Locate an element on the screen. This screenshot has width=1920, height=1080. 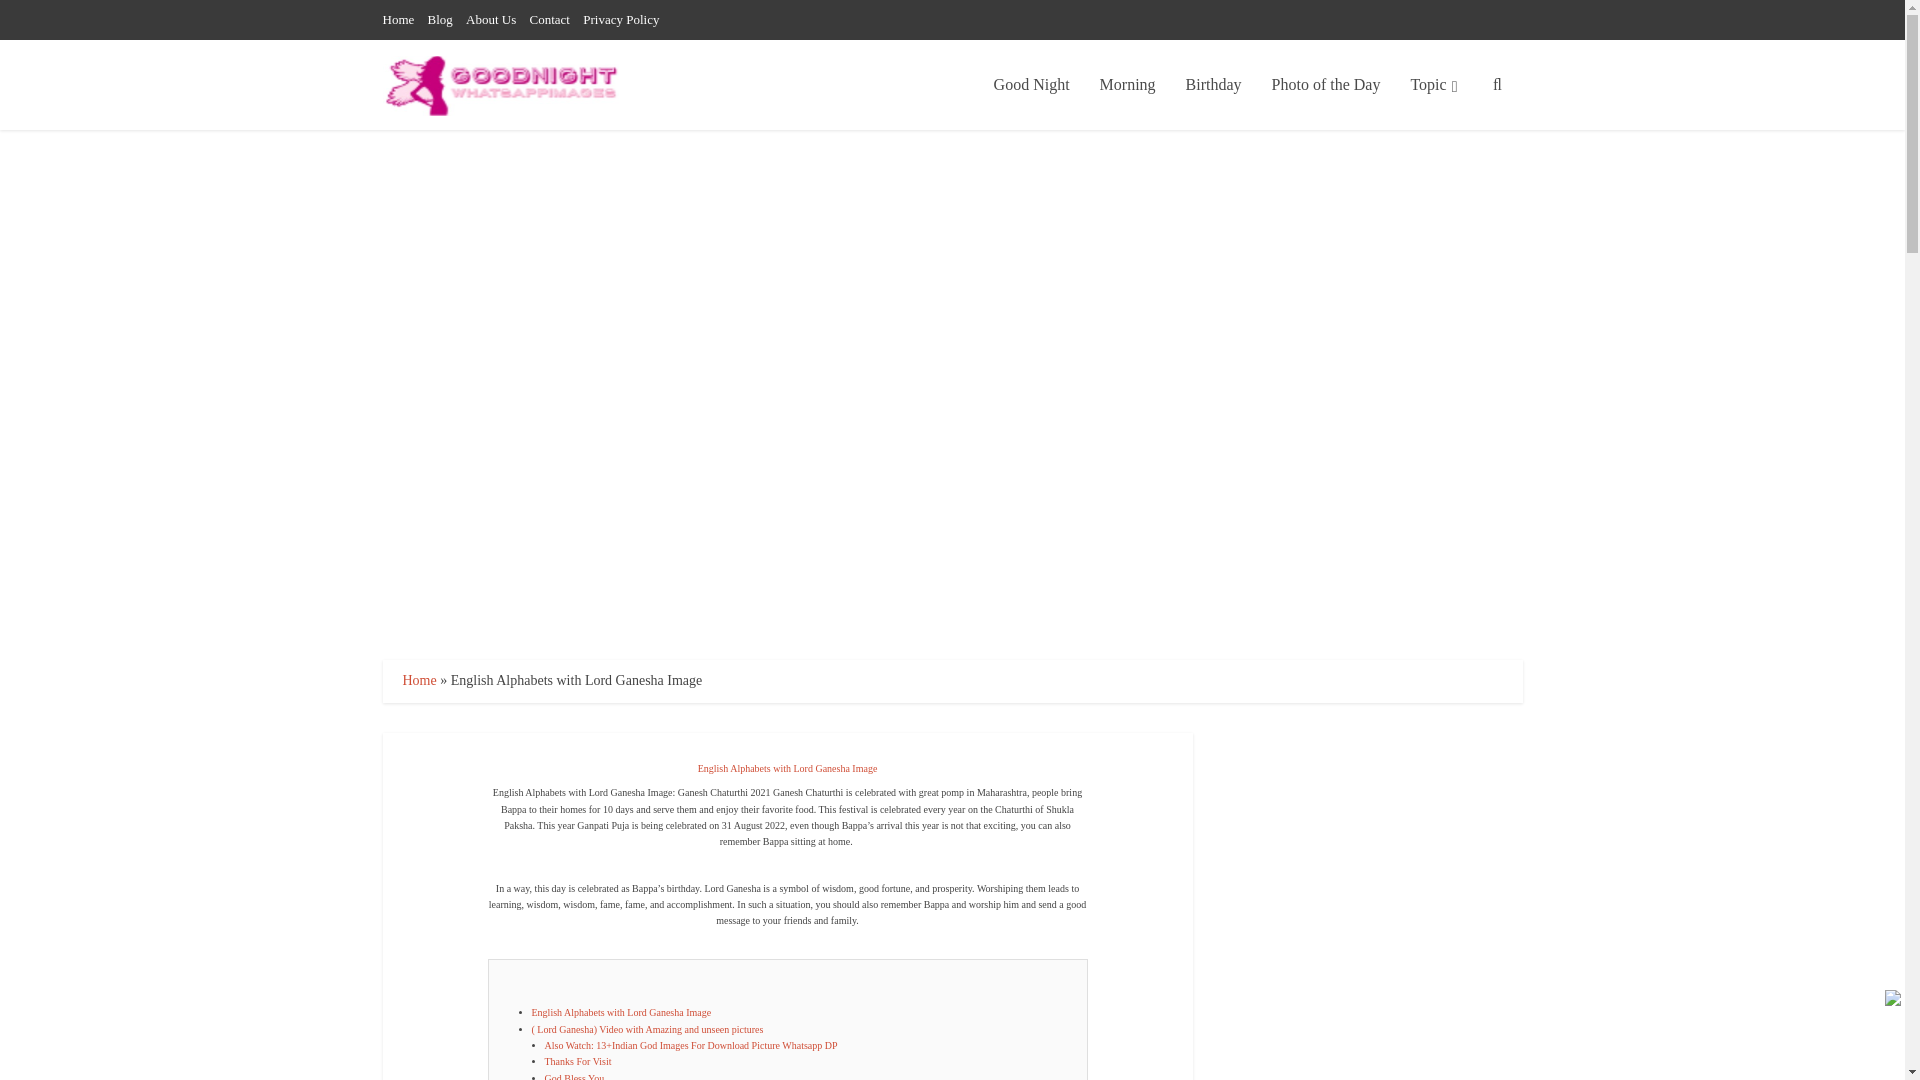
Good Night is located at coordinates (1032, 84).